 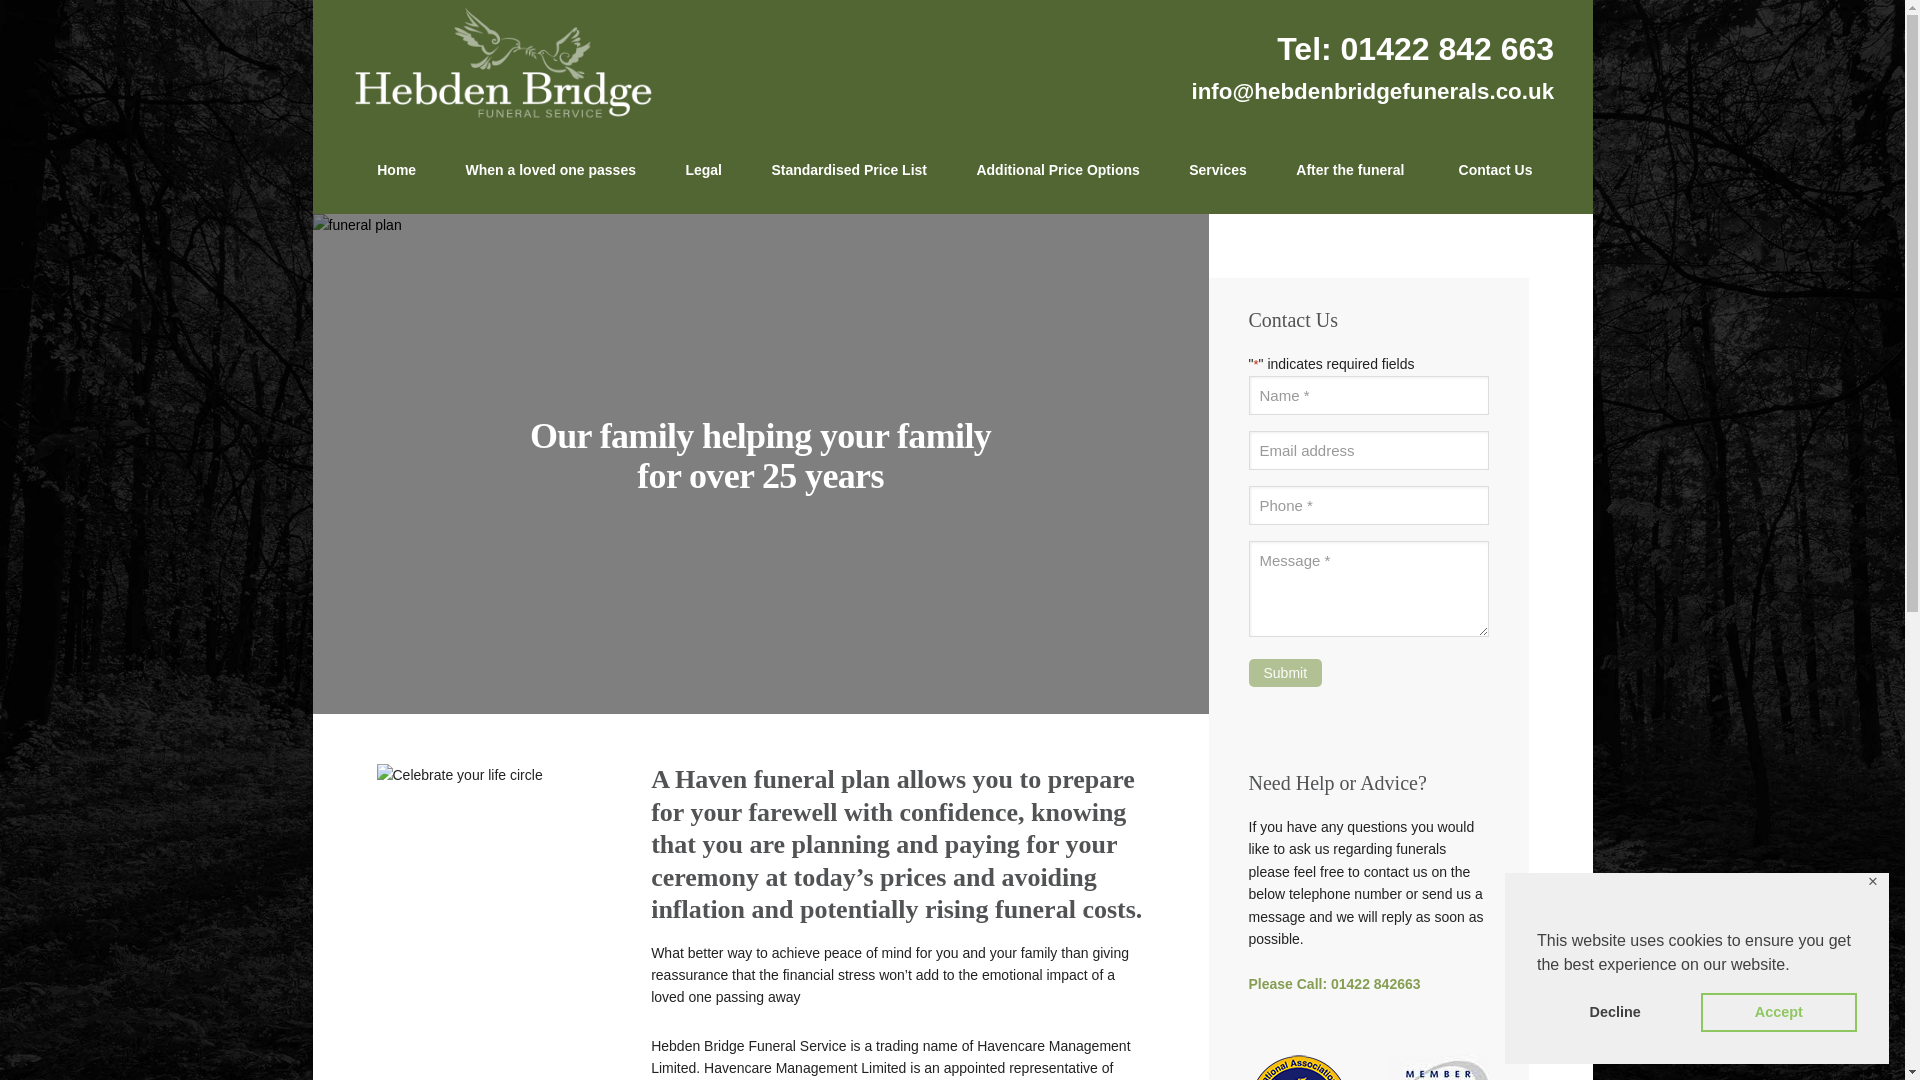 What do you see at coordinates (849, 170) in the screenshot?
I see `Standardised Price List` at bounding box center [849, 170].